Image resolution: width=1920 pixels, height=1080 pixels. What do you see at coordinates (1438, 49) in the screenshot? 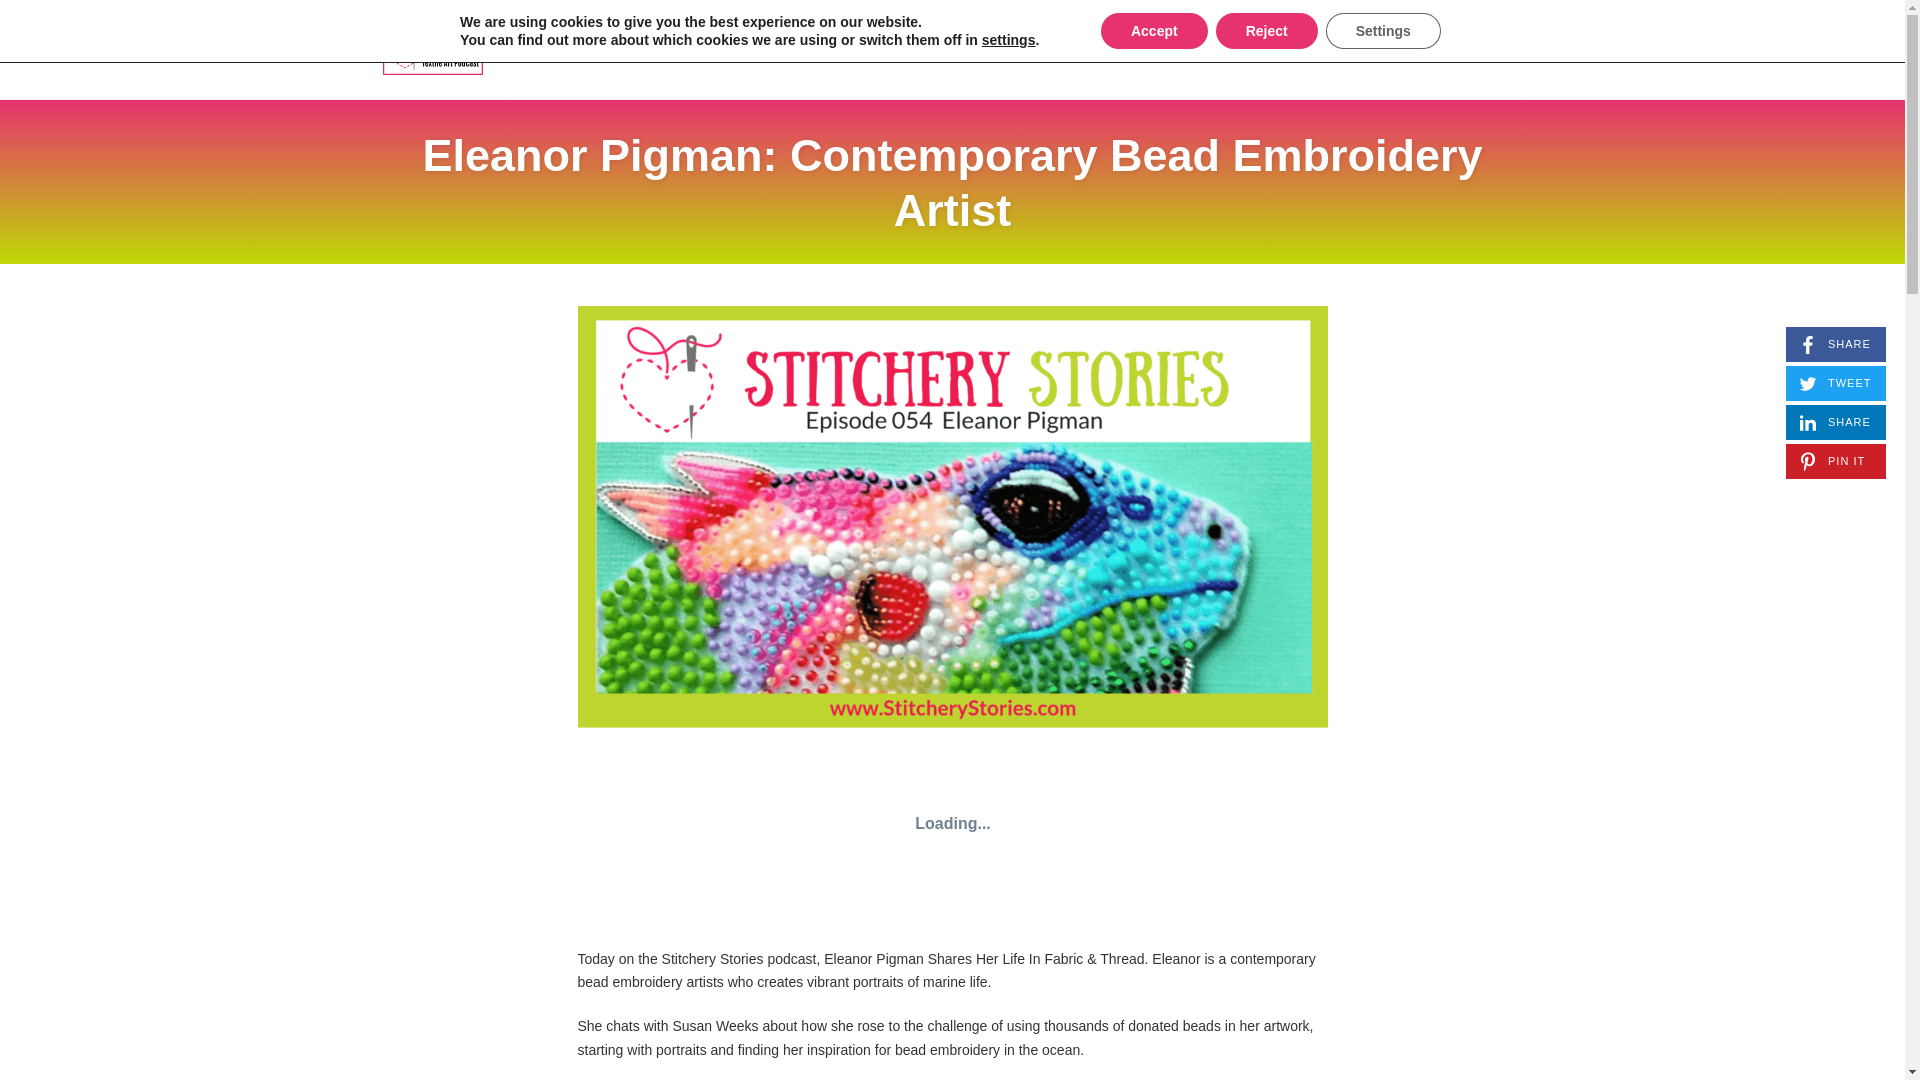
I see `INFO` at bounding box center [1438, 49].